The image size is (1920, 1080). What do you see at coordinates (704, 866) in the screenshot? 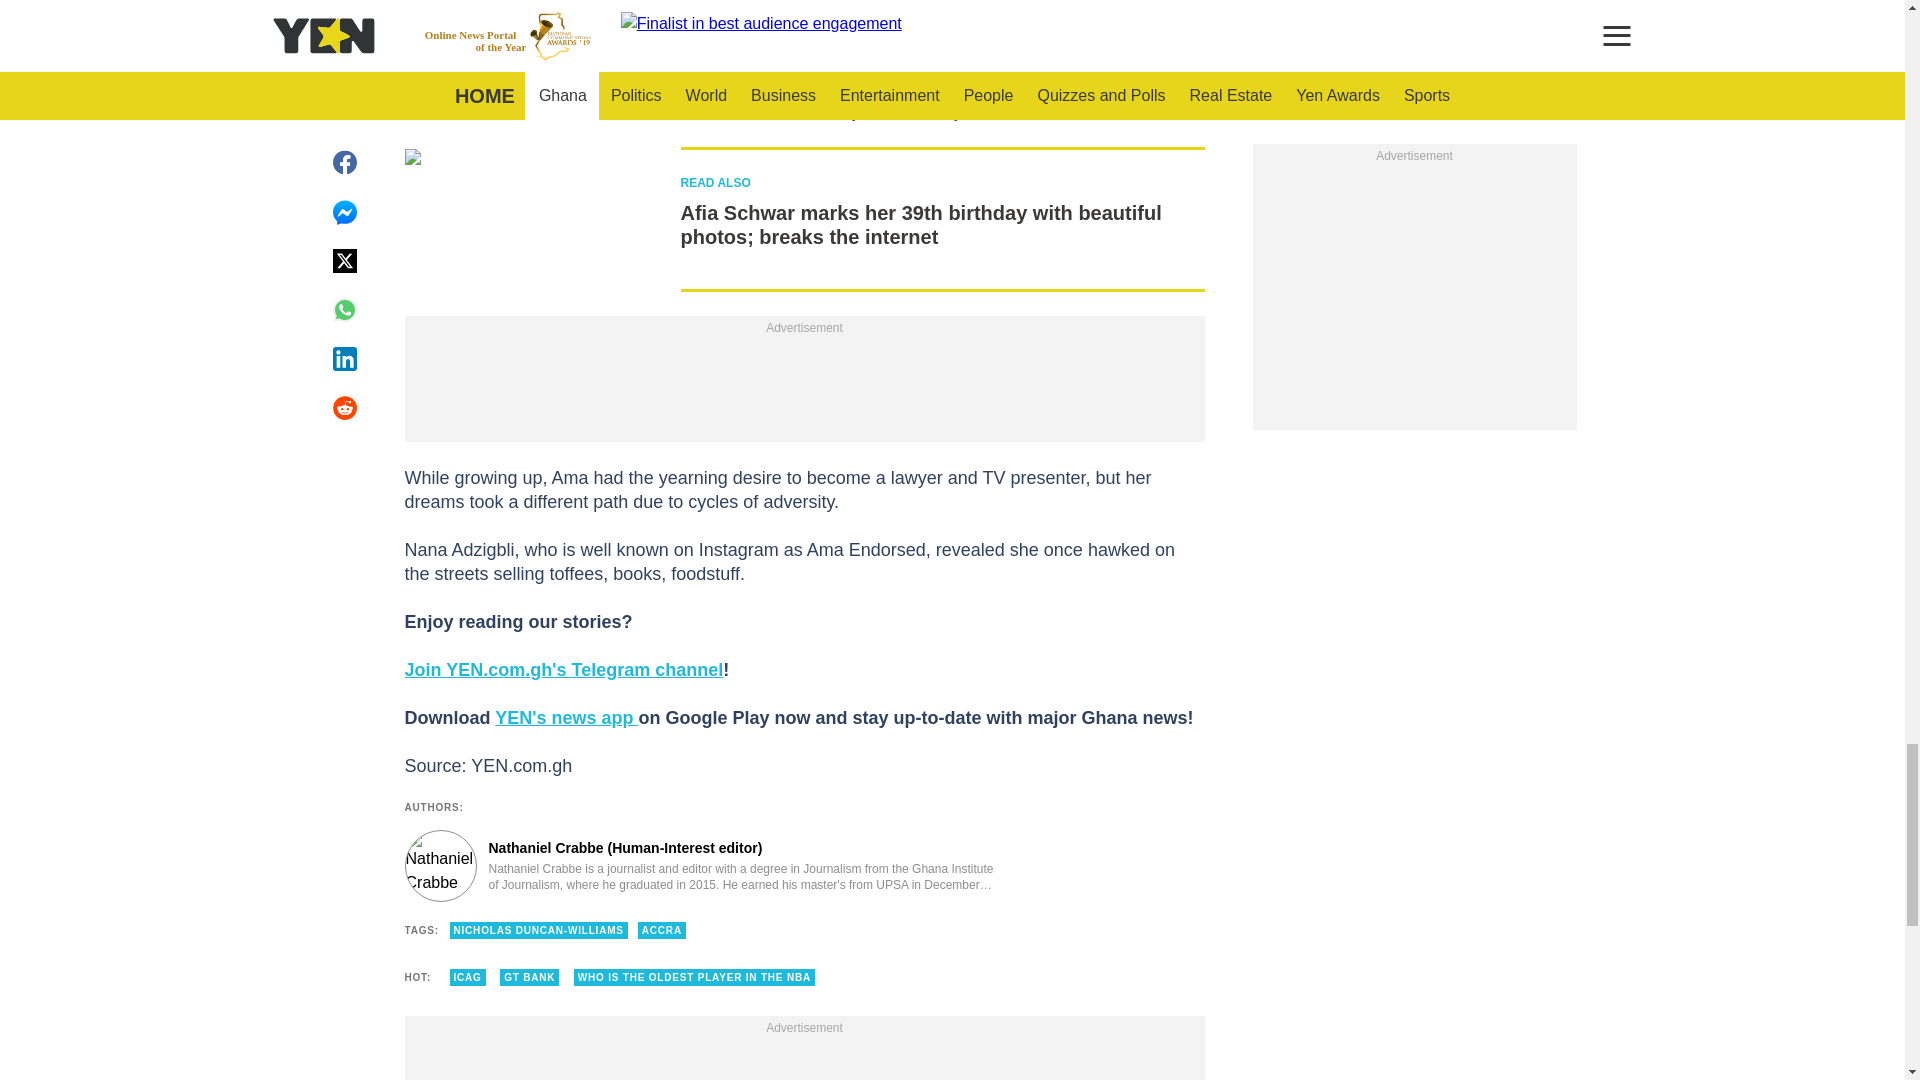
I see `Author page` at bounding box center [704, 866].